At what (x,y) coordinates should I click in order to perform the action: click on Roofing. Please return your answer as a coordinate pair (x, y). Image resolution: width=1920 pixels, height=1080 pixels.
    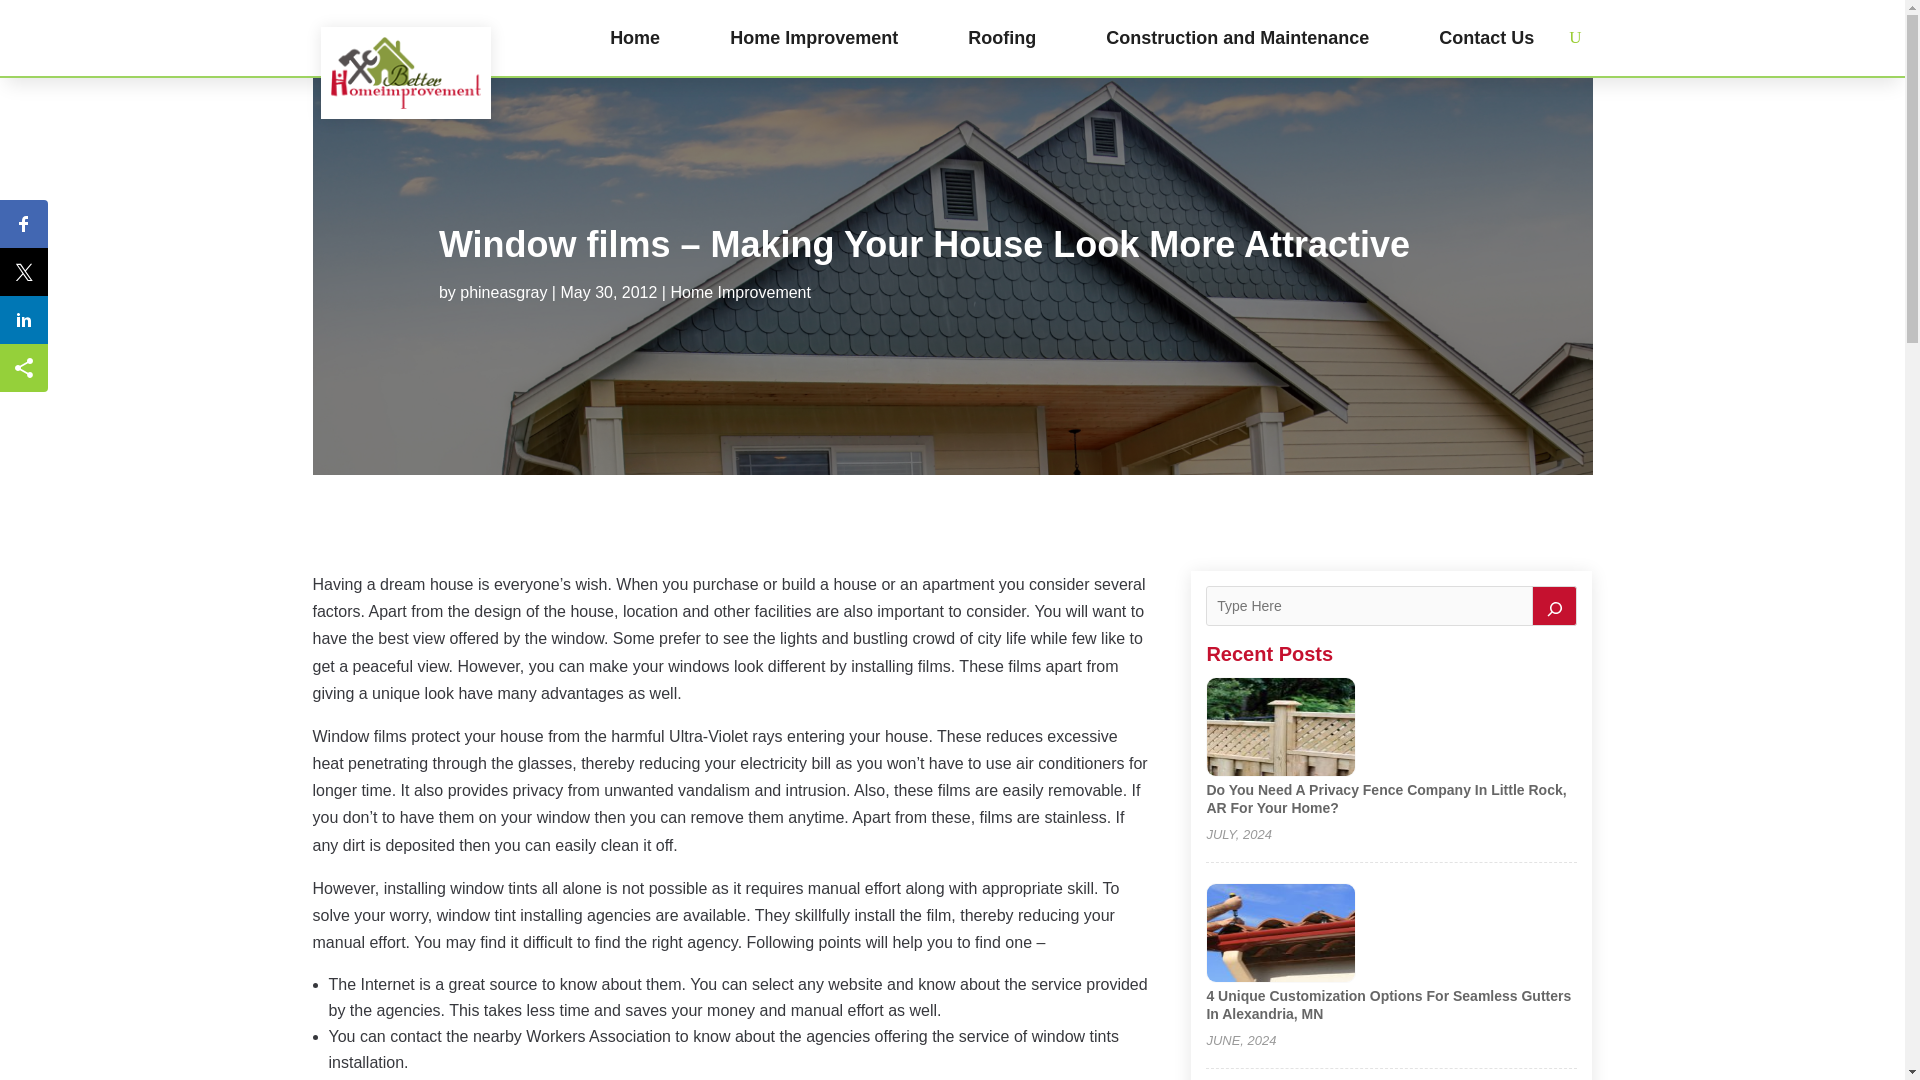
    Looking at the image, I should click on (1002, 38).